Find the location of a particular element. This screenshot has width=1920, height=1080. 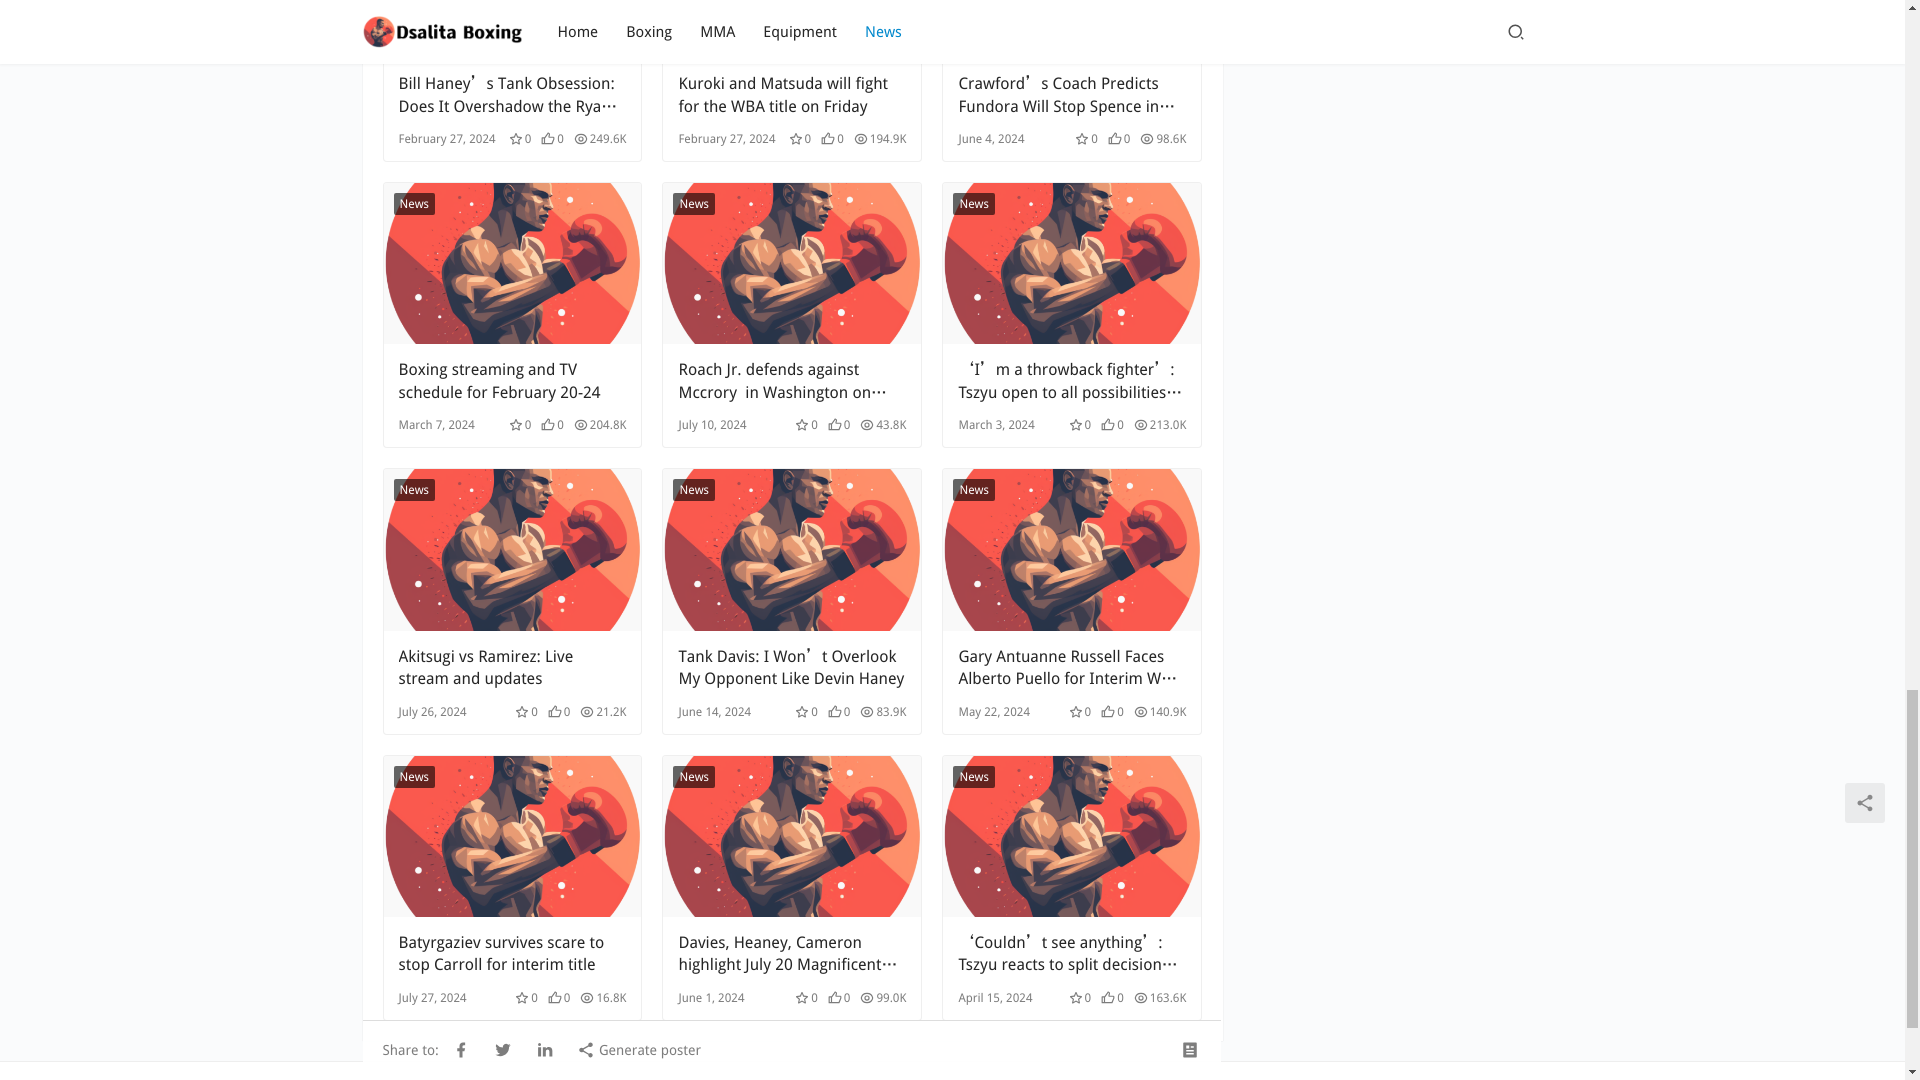

Boxing streaming and TV schedule for February 20-24 is located at coordinates (511, 380).